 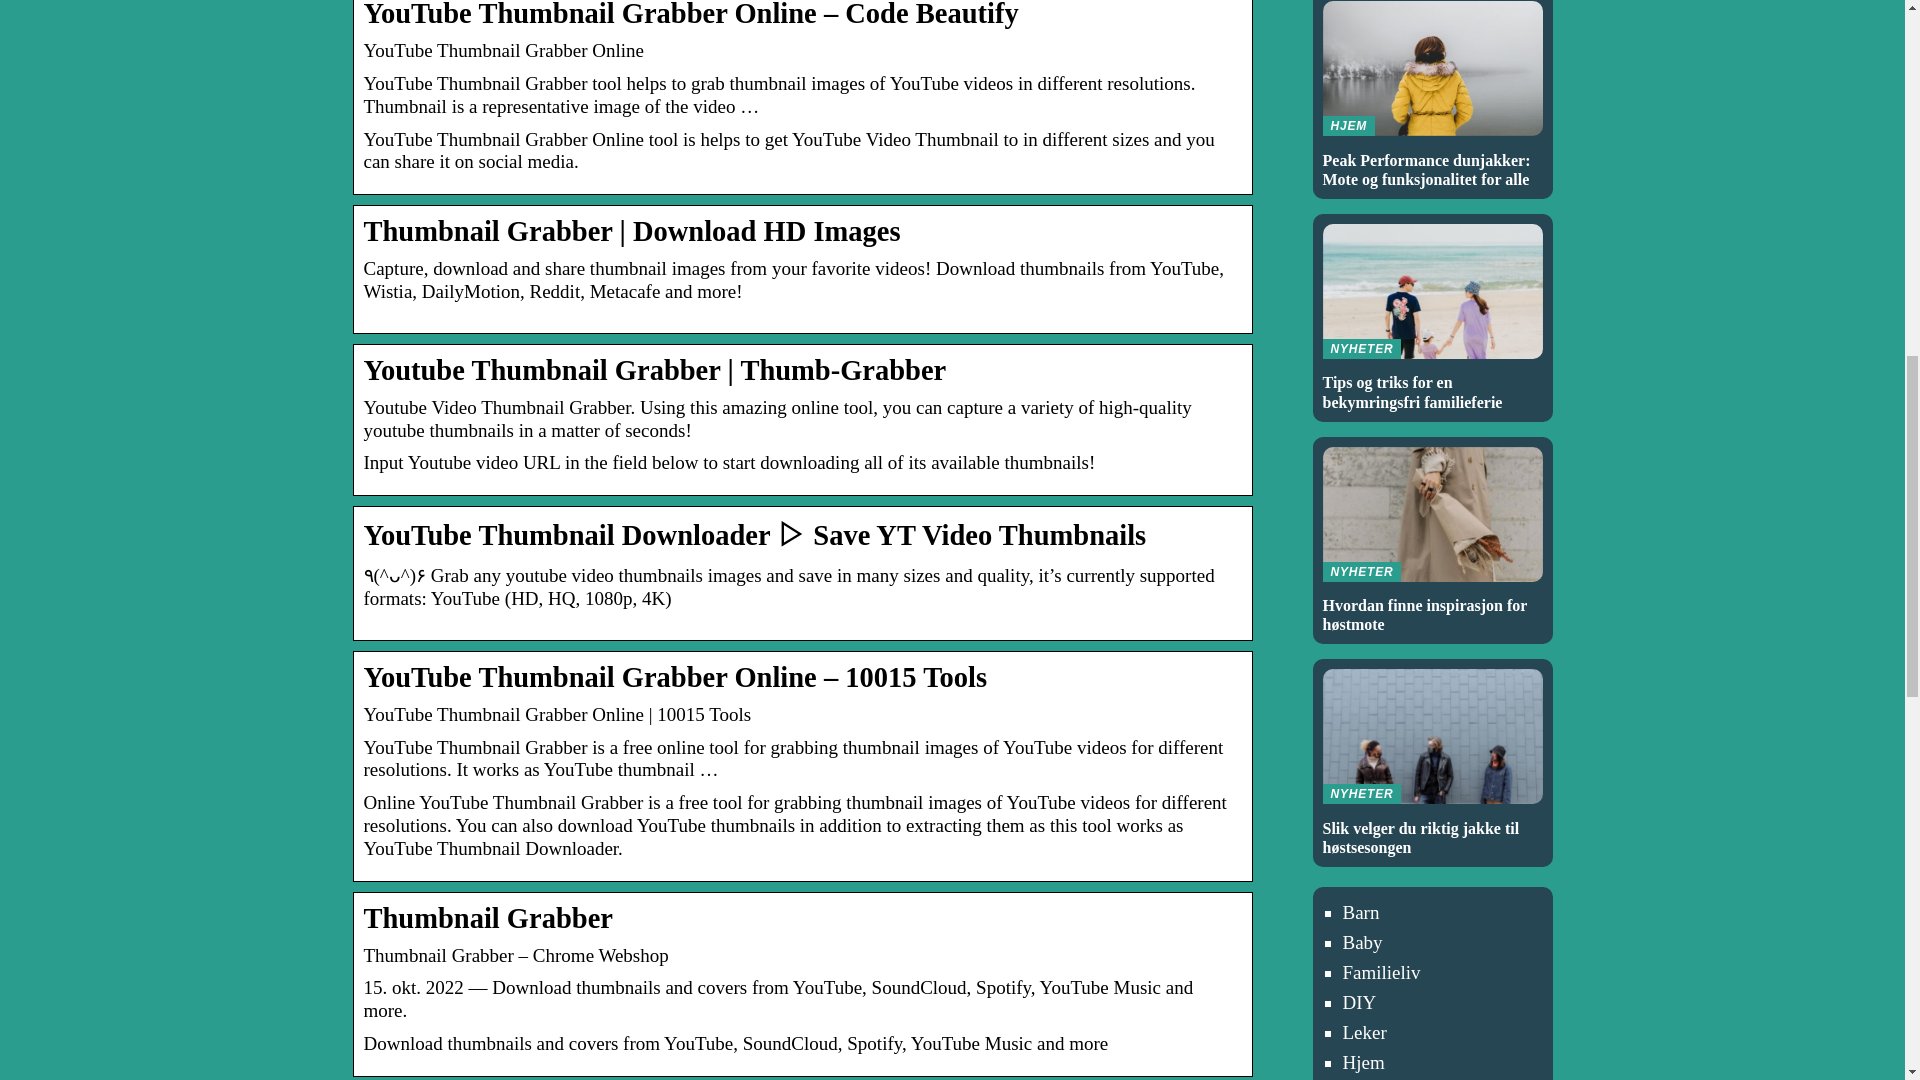 What do you see at coordinates (1362, 942) in the screenshot?
I see `Baby` at bounding box center [1362, 942].